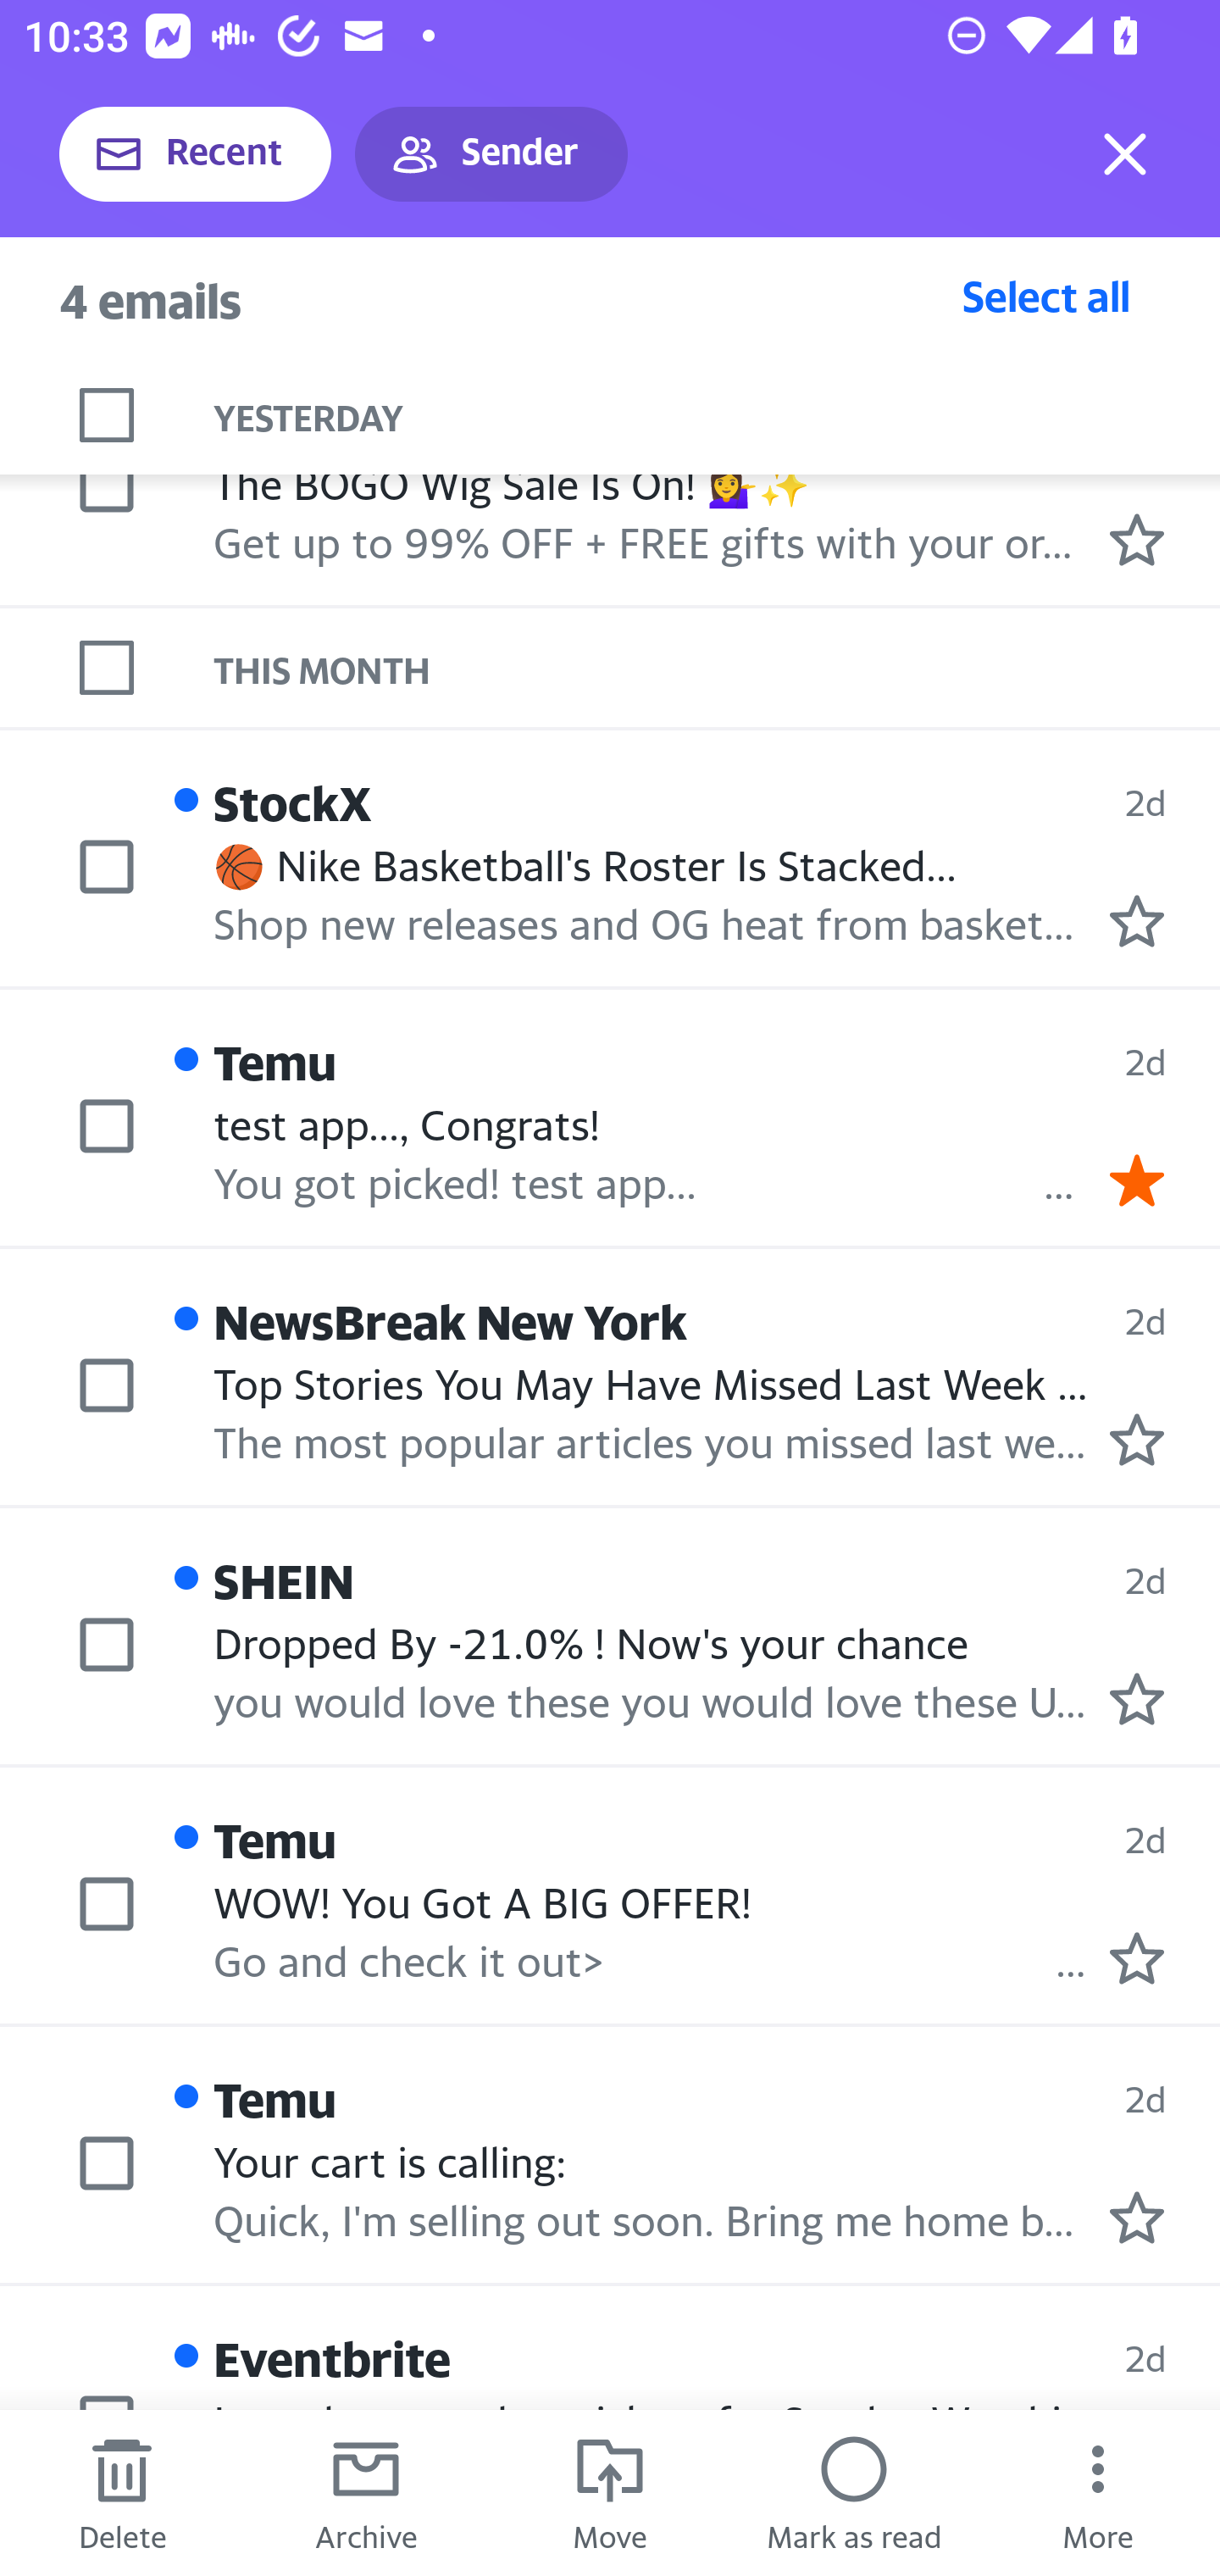 This screenshot has width=1220, height=2576. Describe the element at coordinates (1137, 1180) in the screenshot. I see `Remove star.` at that location.